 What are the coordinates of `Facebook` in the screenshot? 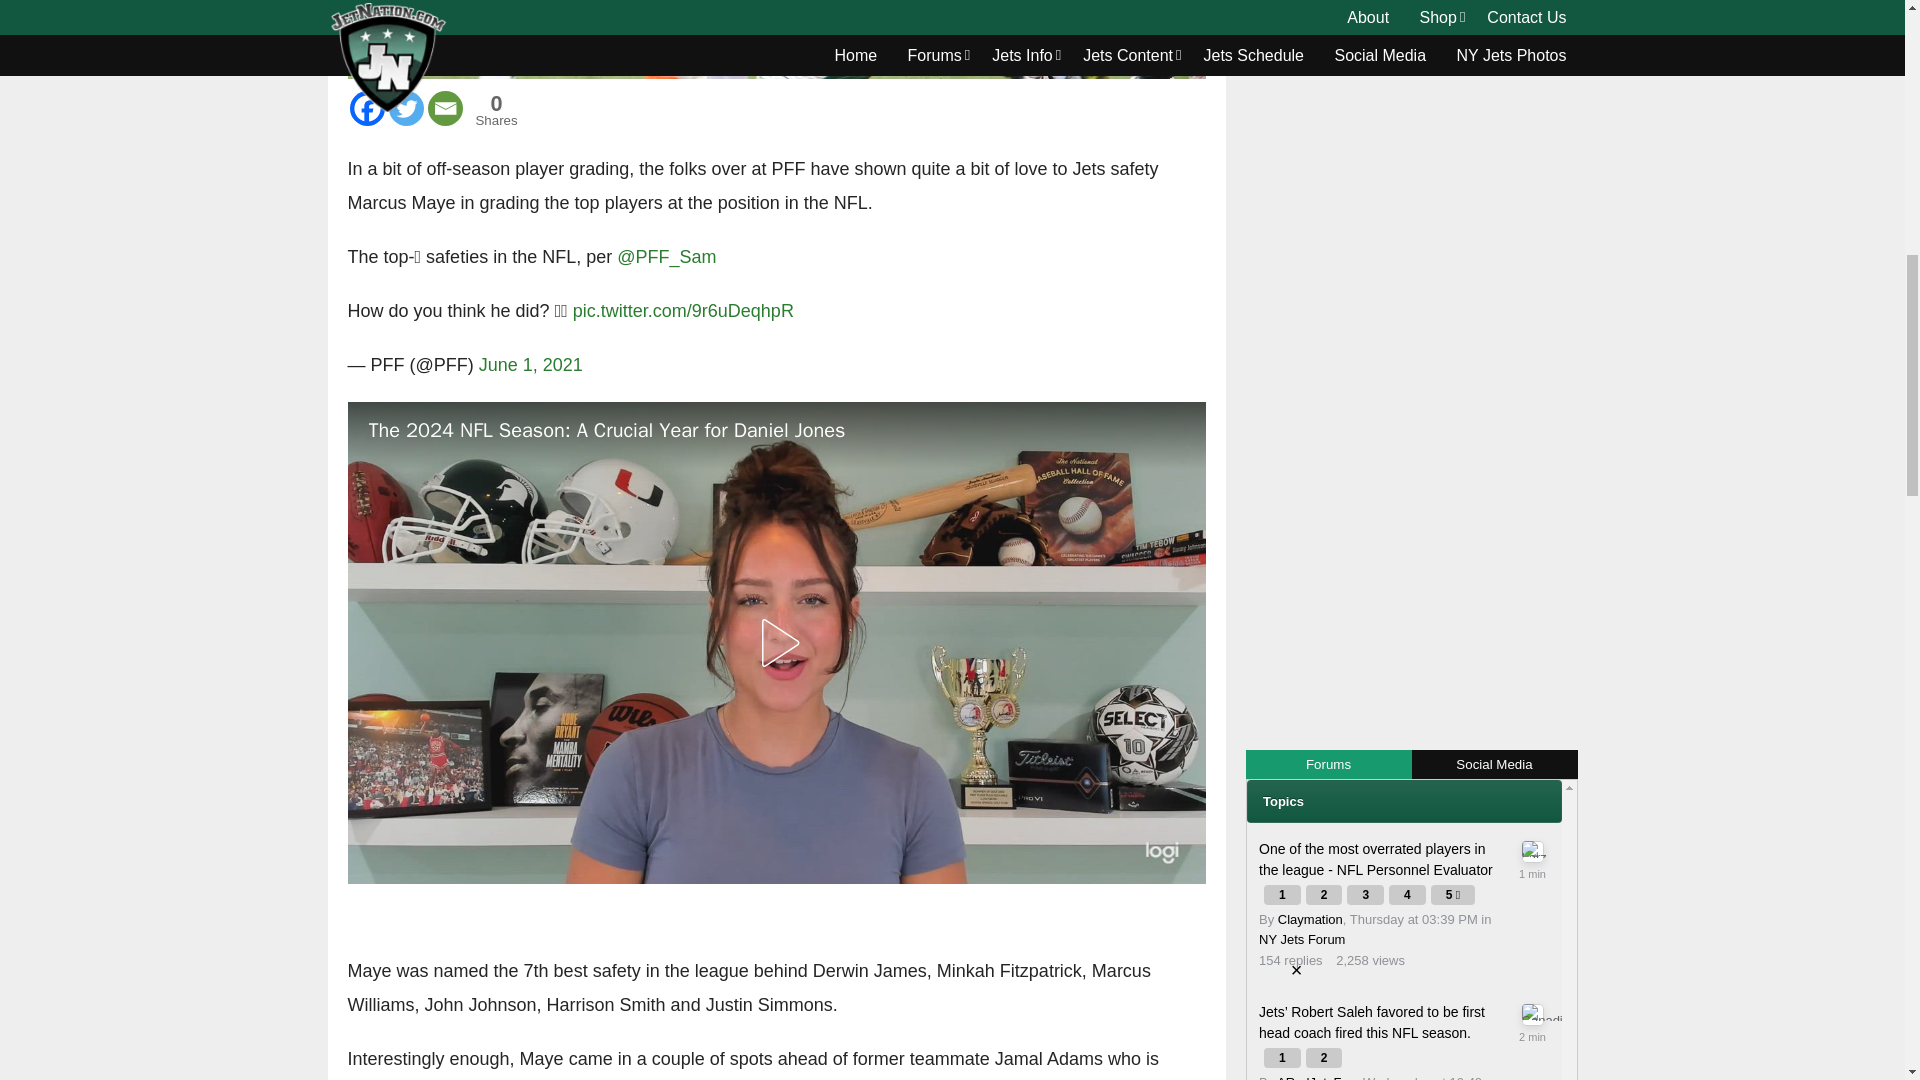 It's located at (367, 108).